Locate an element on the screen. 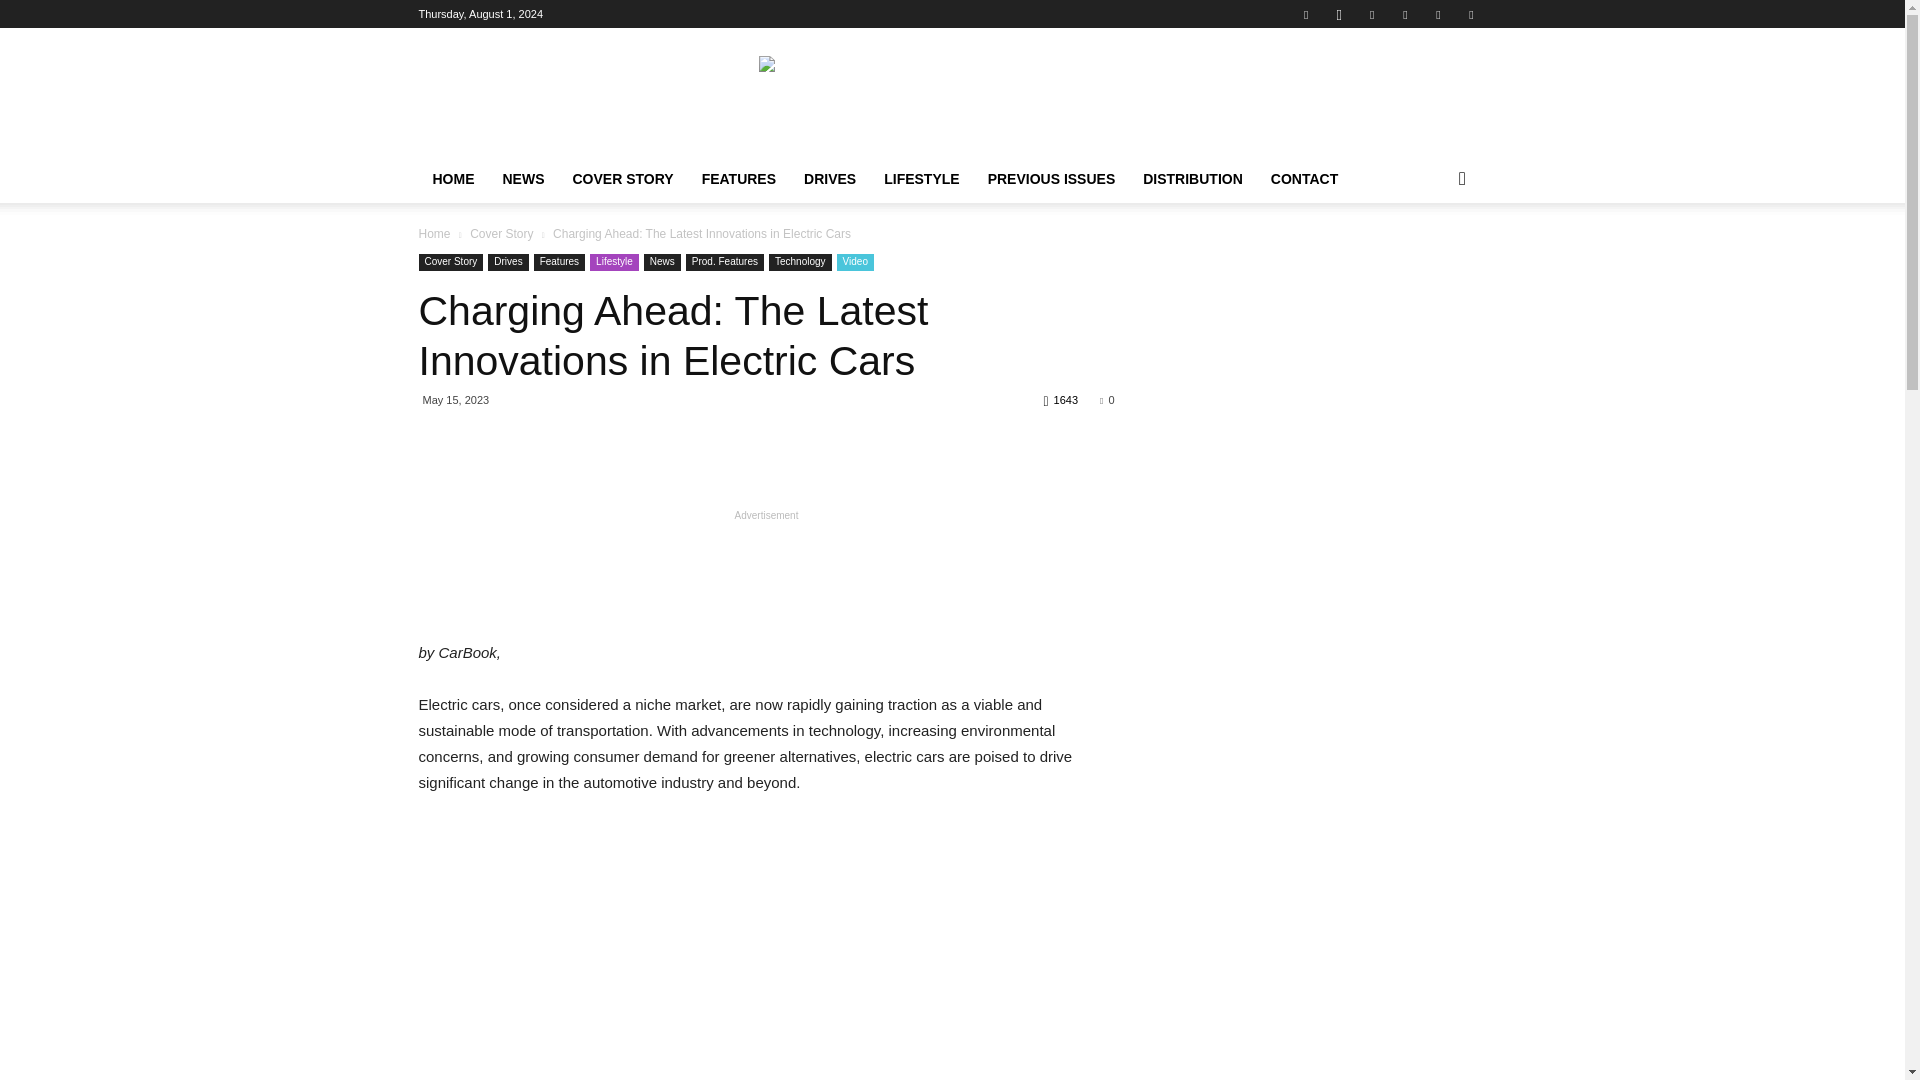 The width and height of the screenshot is (1920, 1080). Linkedin is located at coordinates (1372, 14).